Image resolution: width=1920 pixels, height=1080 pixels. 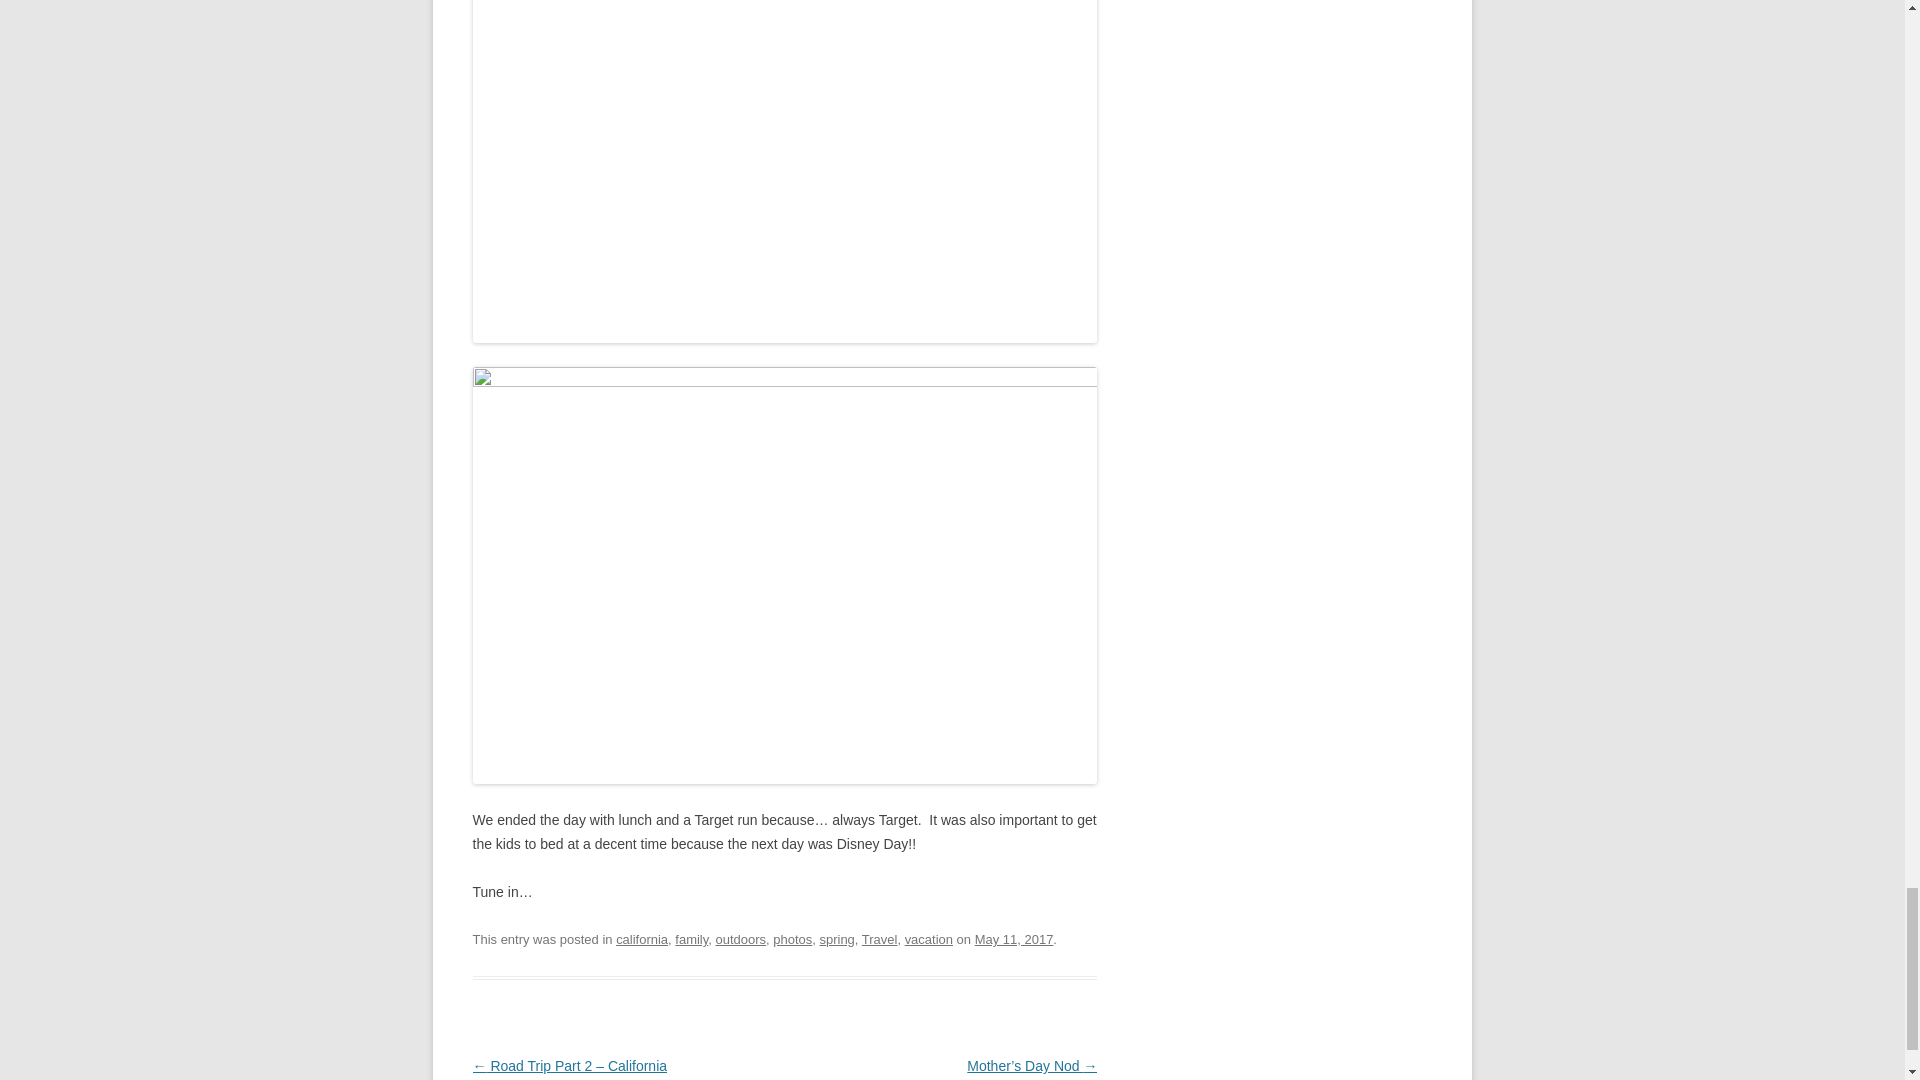 I want to click on Travel, so click(x=880, y=940).